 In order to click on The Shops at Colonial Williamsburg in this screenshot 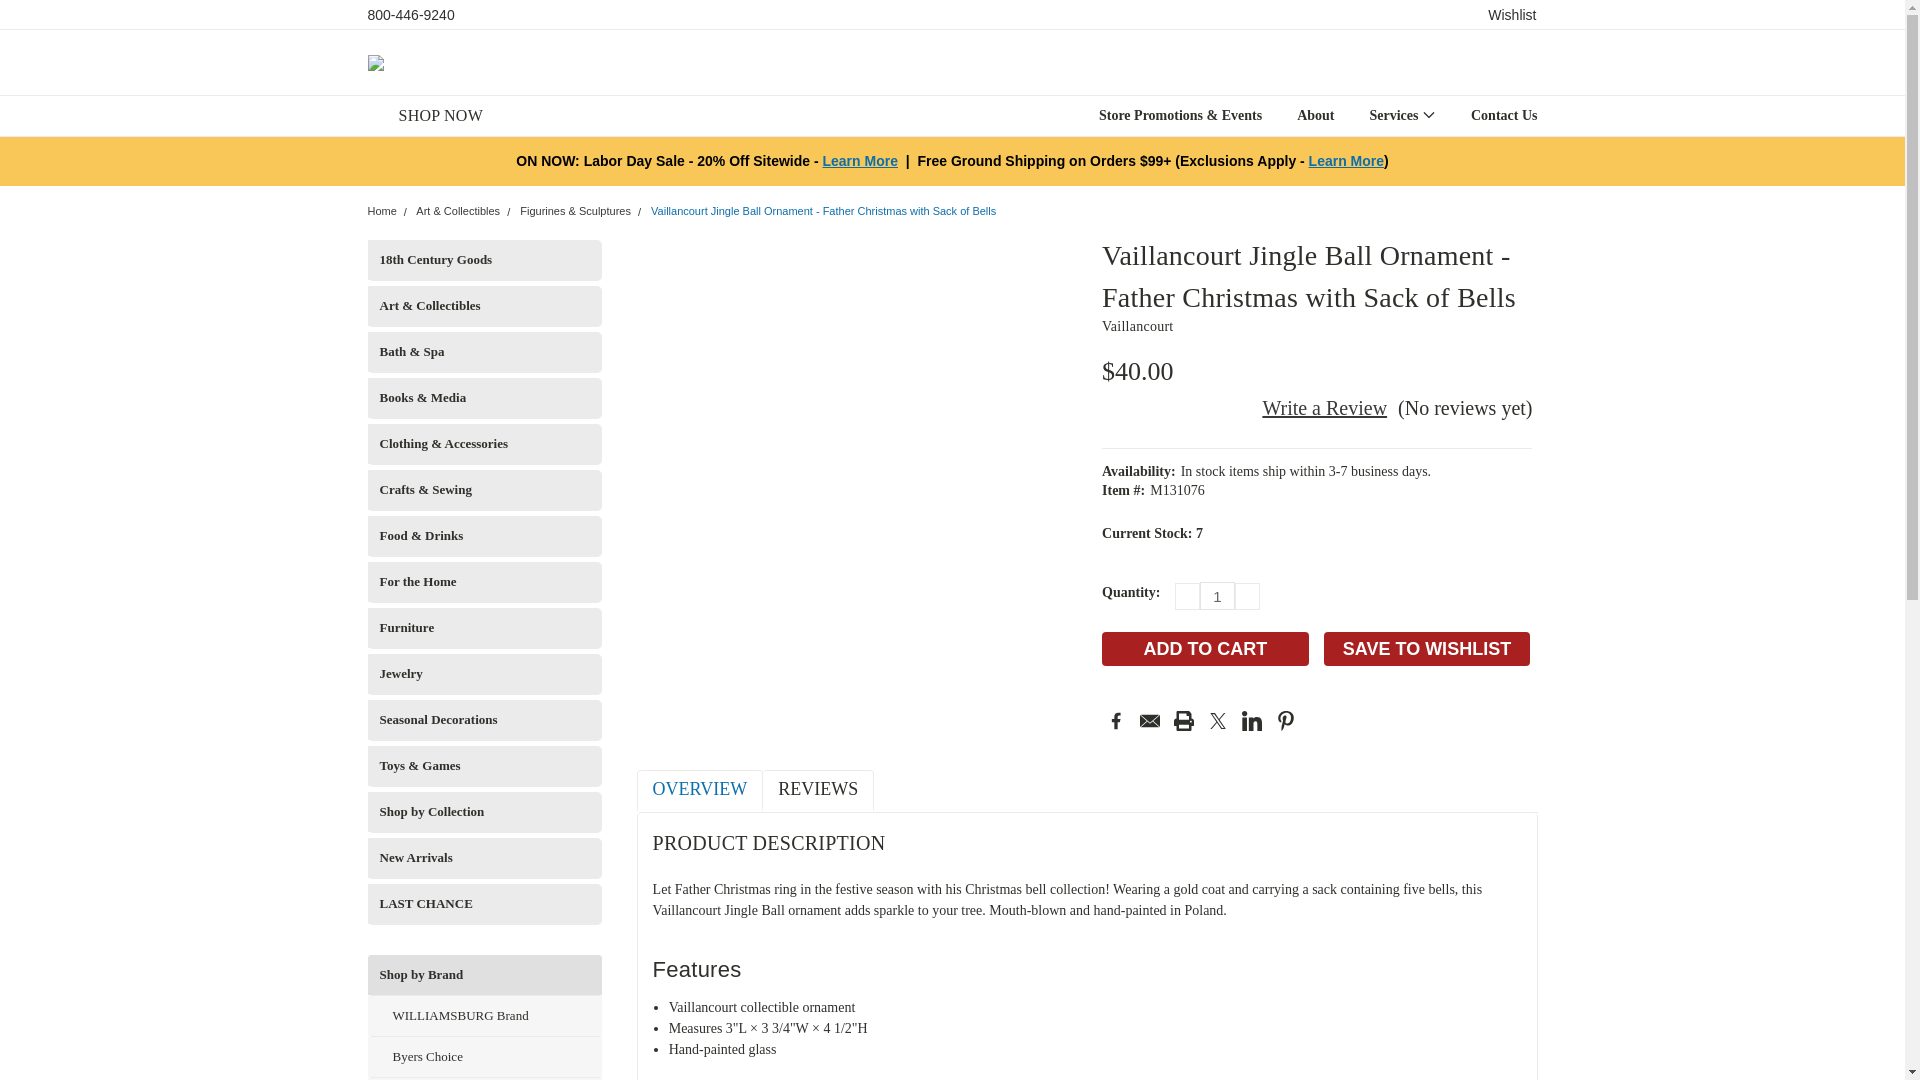, I will do `click(376, 62)`.